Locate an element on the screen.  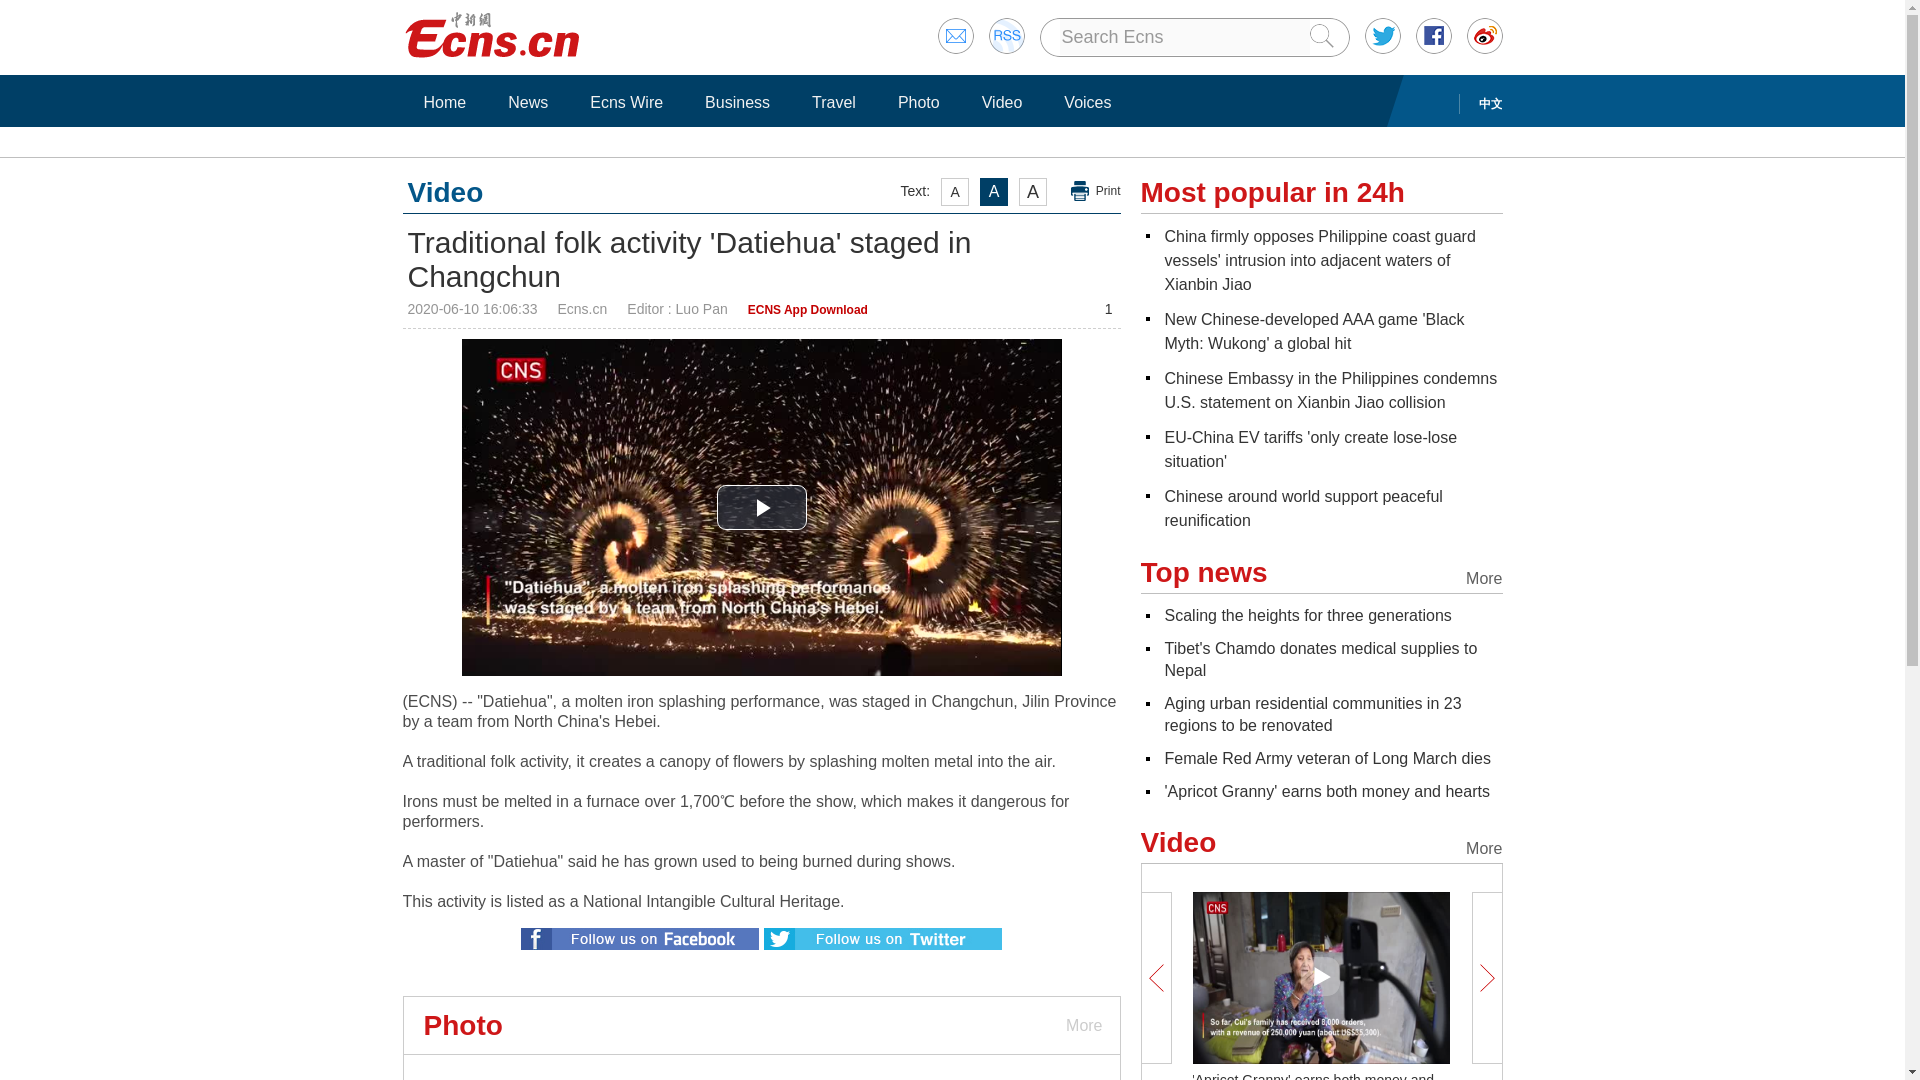
Home is located at coordinates (444, 102).